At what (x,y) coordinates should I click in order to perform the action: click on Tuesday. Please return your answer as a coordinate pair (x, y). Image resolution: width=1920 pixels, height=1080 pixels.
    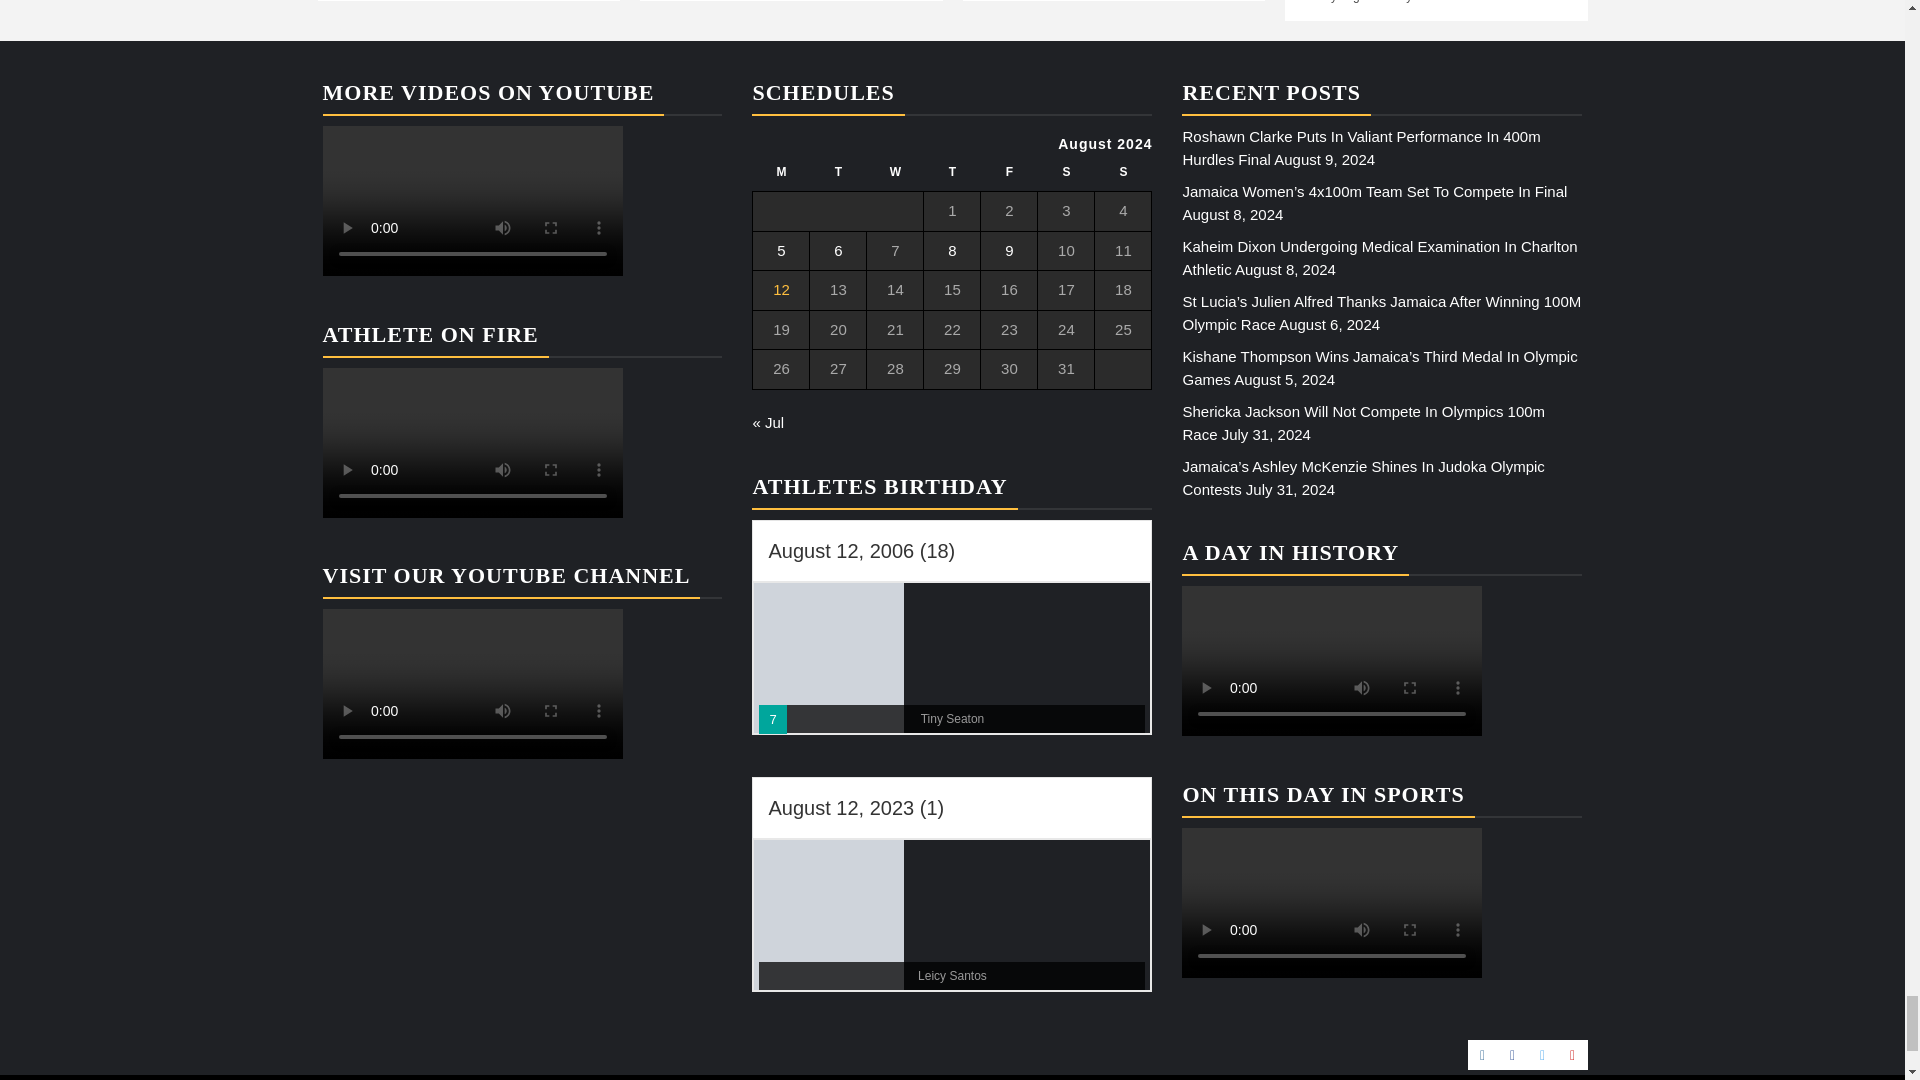
    Looking at the image, I should click on (838, 178).